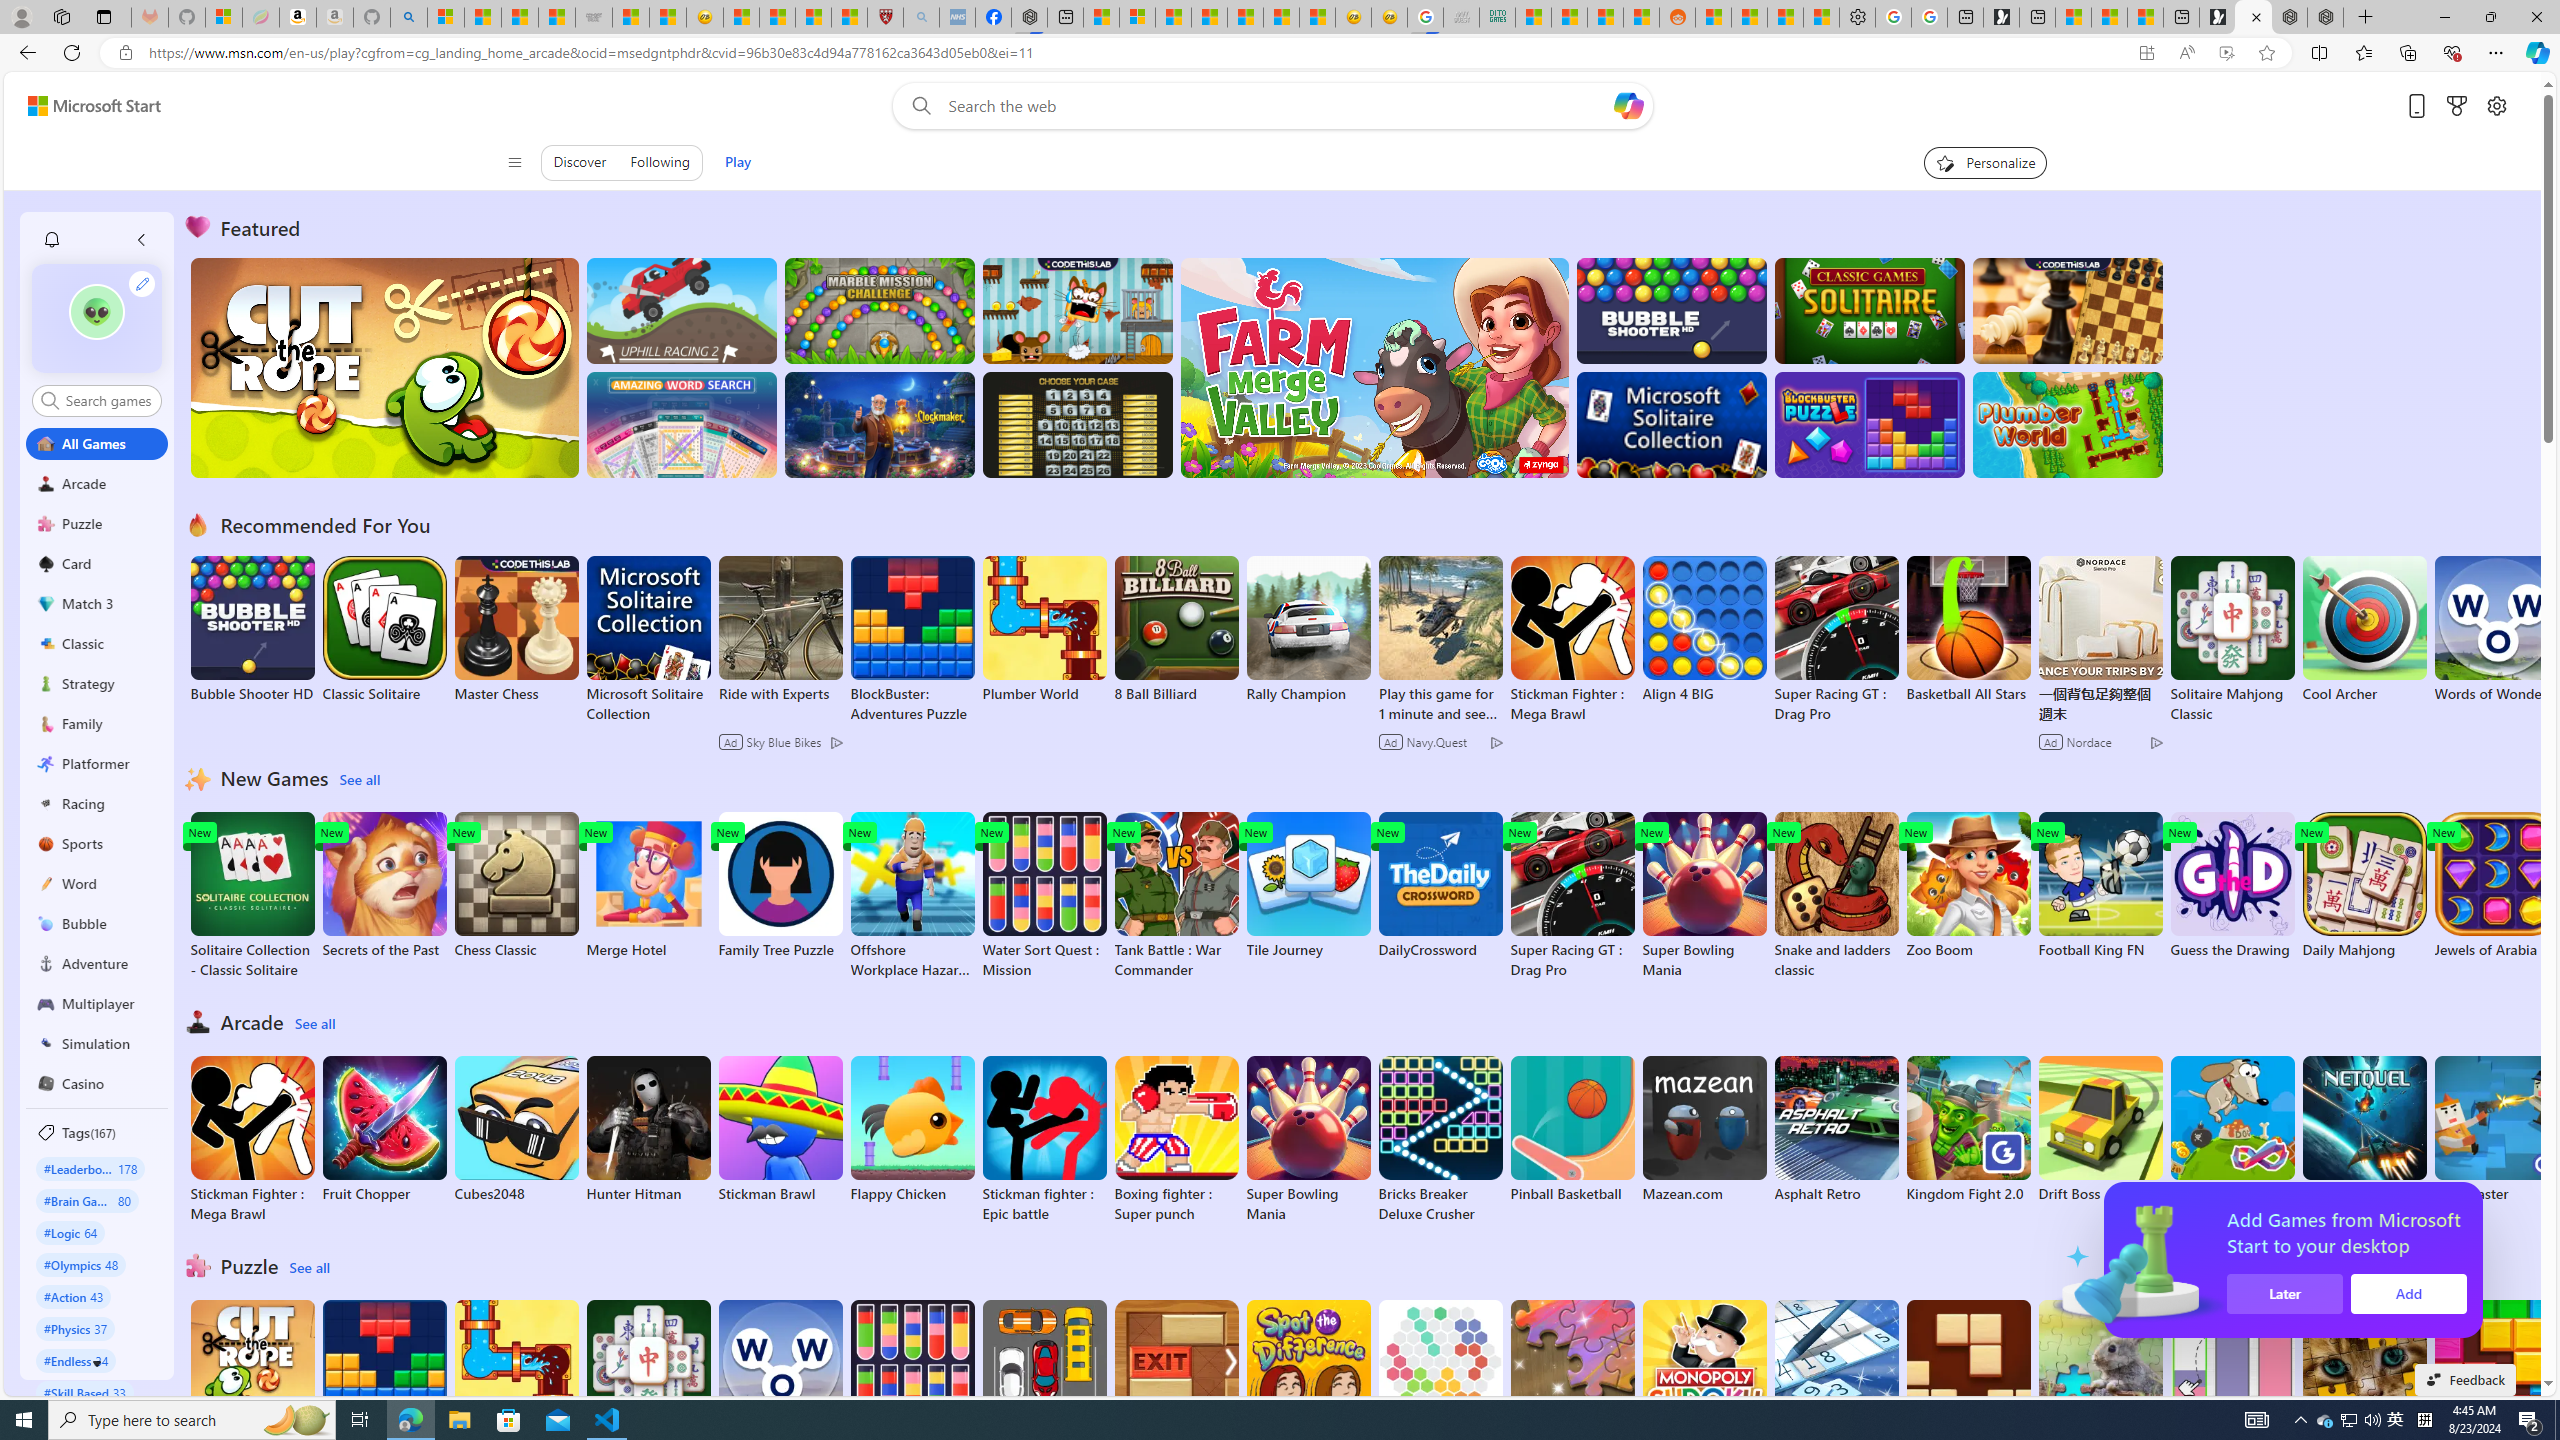 The height and width of the screenshot is (1440, 2560). What do you see at coordinates (1968, 1129) in the screenshot?
I see `Kingdom Fight 2.0` at bounding box center [1968, 1129].